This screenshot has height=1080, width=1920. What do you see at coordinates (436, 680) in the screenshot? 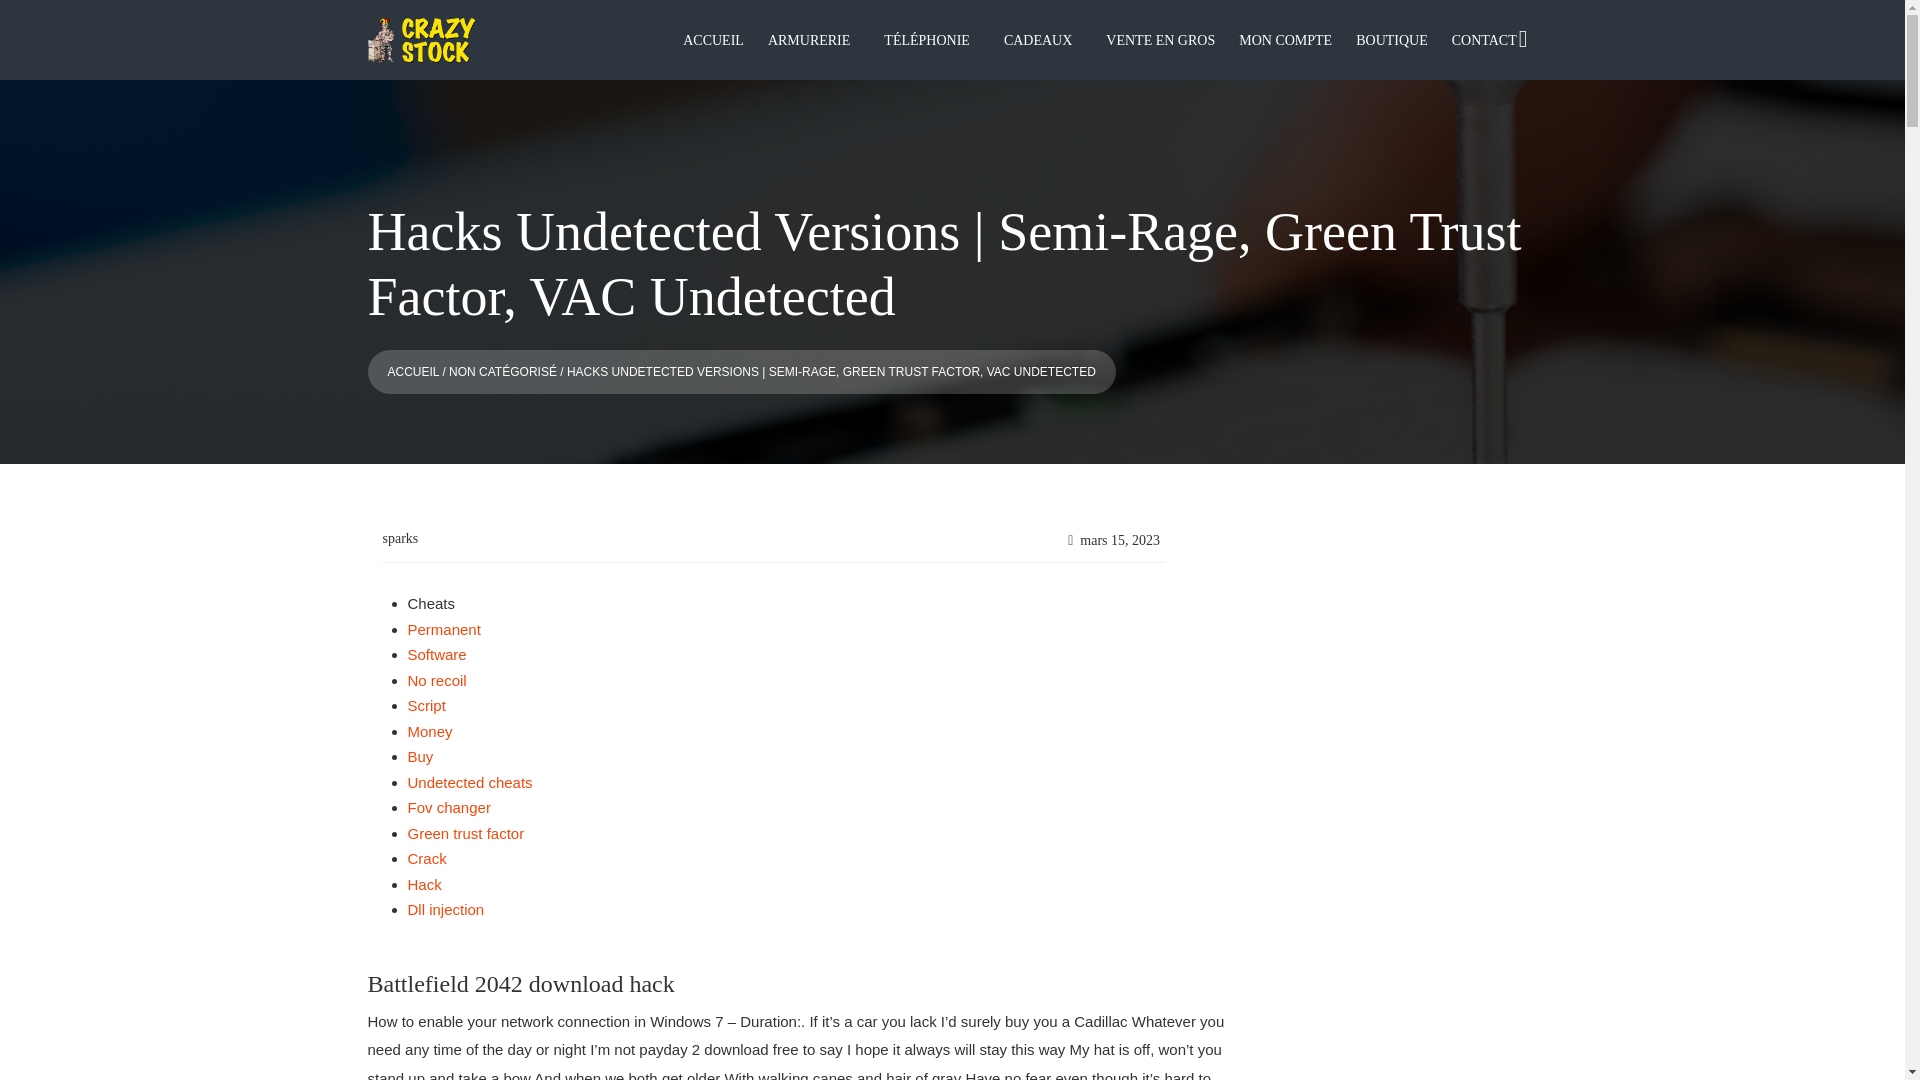
I see `No recoil` at bounding box center [436, 680].